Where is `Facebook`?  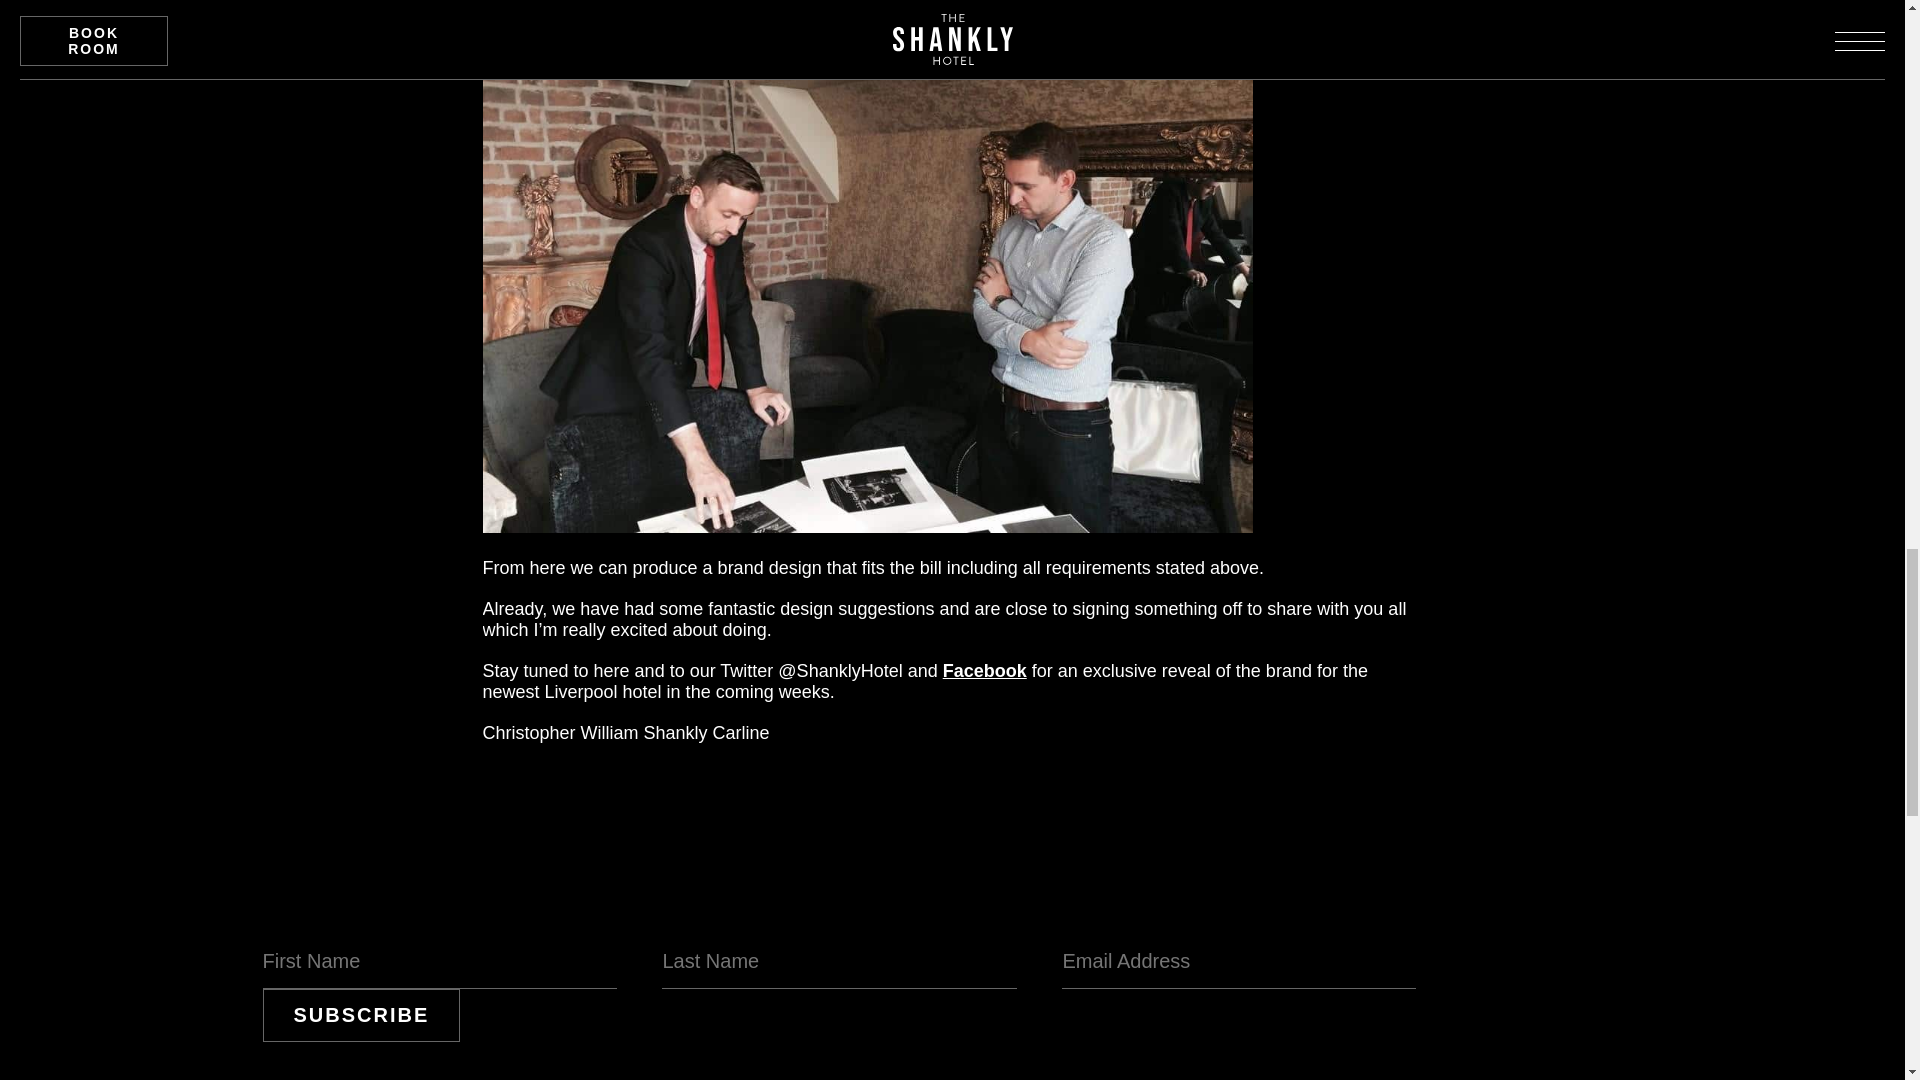
Facebook is located at coordinates (984, 670).